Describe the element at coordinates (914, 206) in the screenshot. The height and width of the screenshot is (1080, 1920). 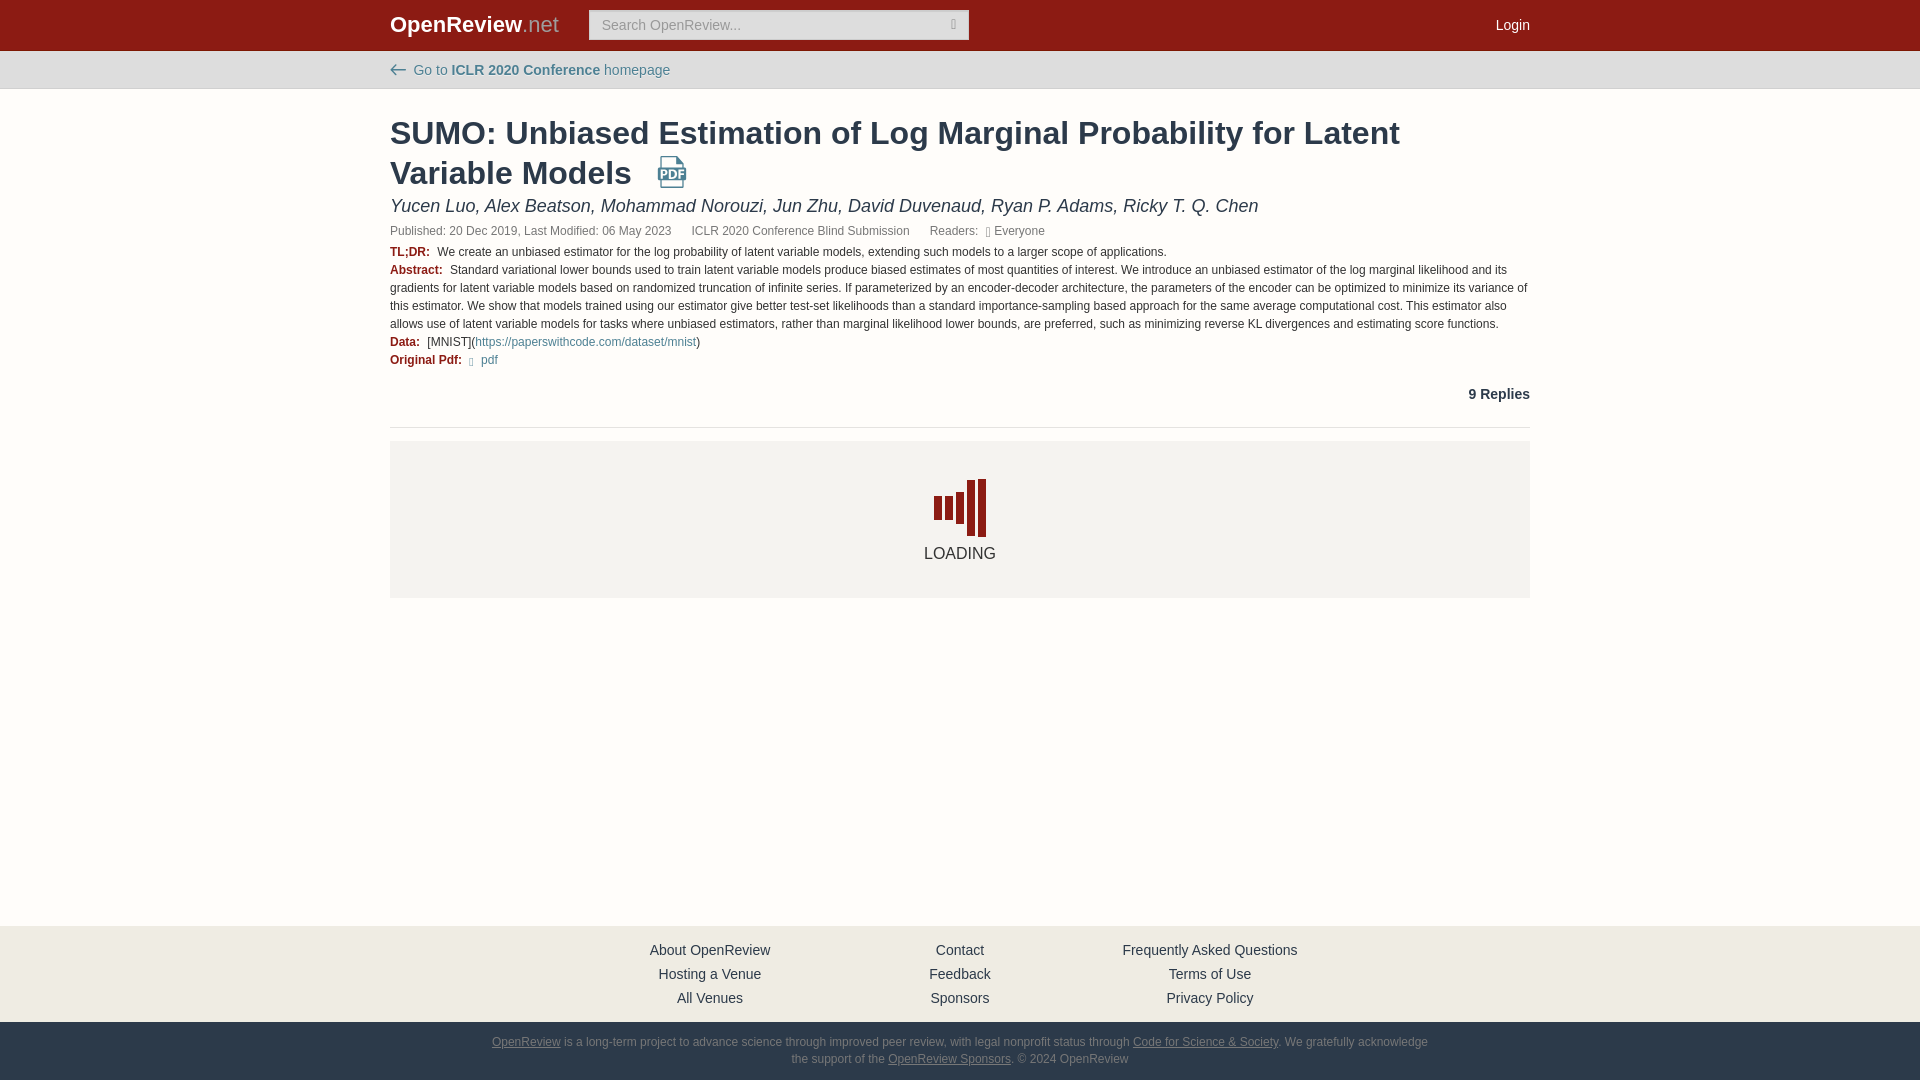
I see `David Duvenaud` at that location.